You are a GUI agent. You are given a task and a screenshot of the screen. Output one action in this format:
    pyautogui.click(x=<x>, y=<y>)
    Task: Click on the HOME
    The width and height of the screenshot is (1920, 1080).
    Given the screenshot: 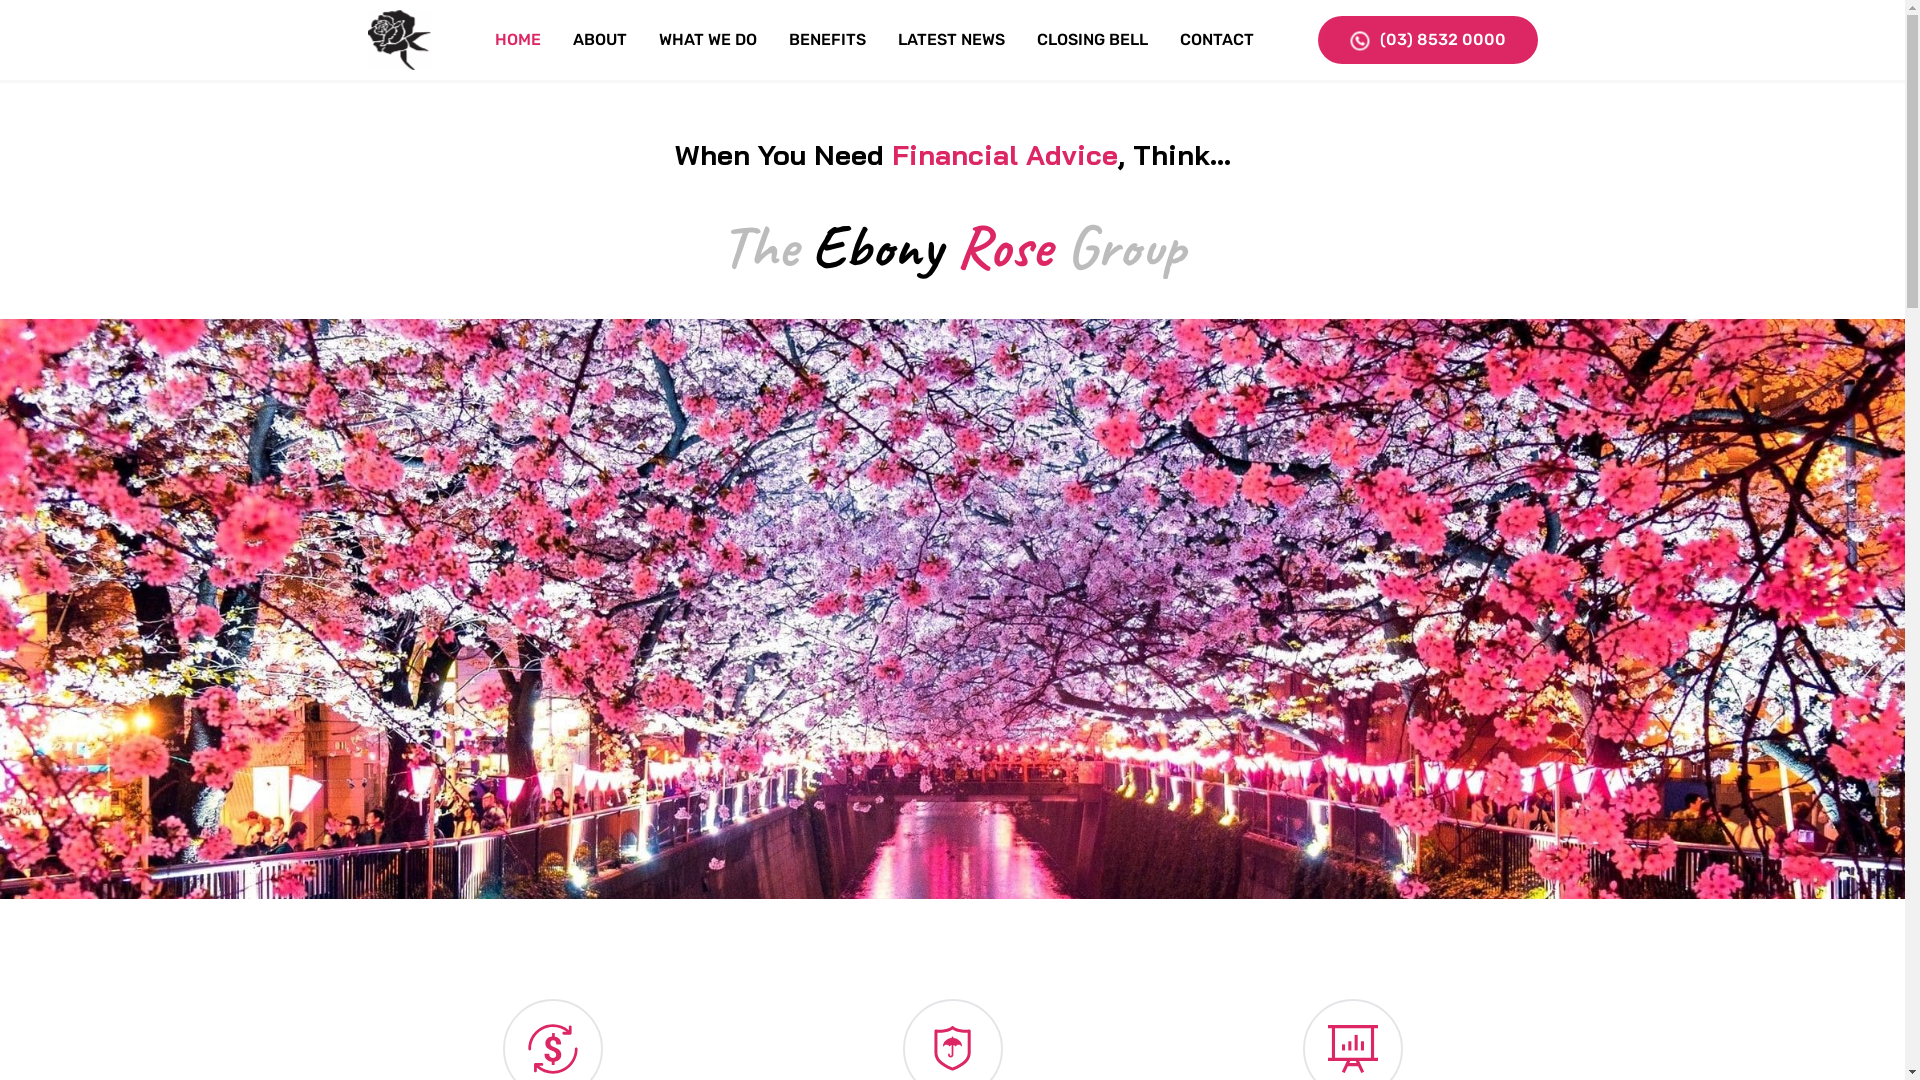 What is the action you would take?
    pyautogui.click(x=518, y=40)
    